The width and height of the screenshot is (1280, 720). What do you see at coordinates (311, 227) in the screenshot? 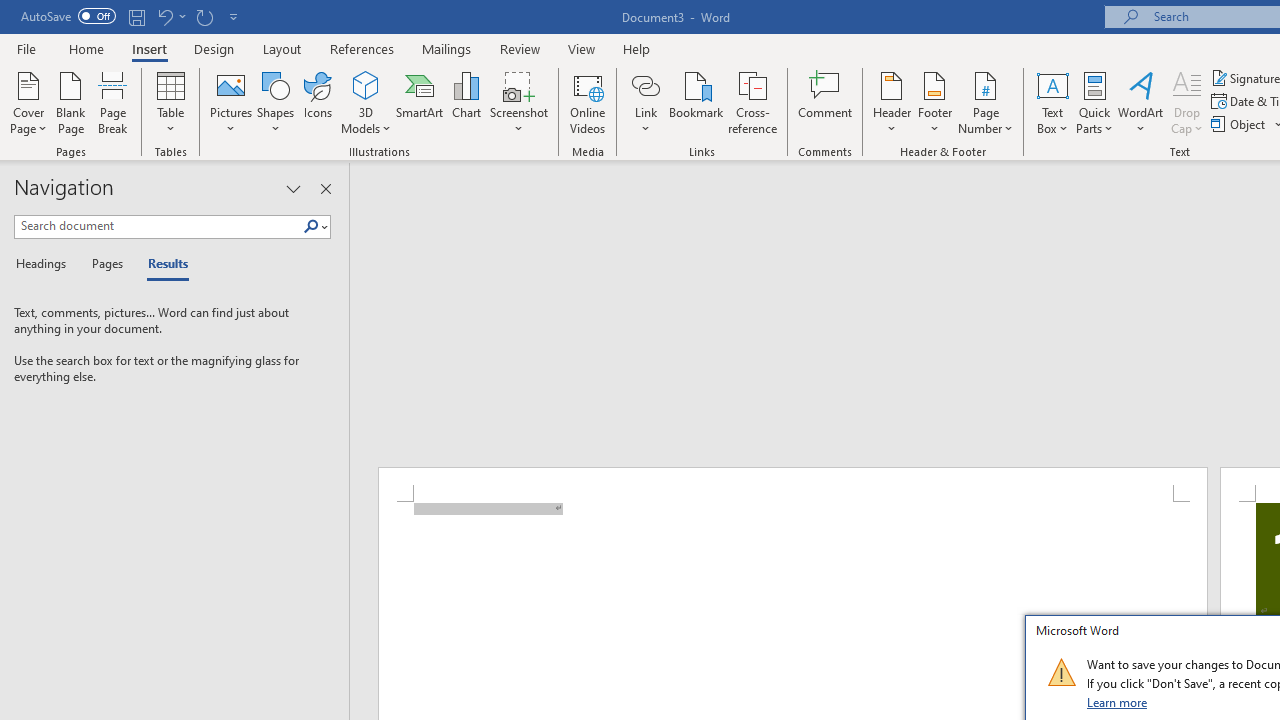
I see `Search` at bounding box center [311, 227].